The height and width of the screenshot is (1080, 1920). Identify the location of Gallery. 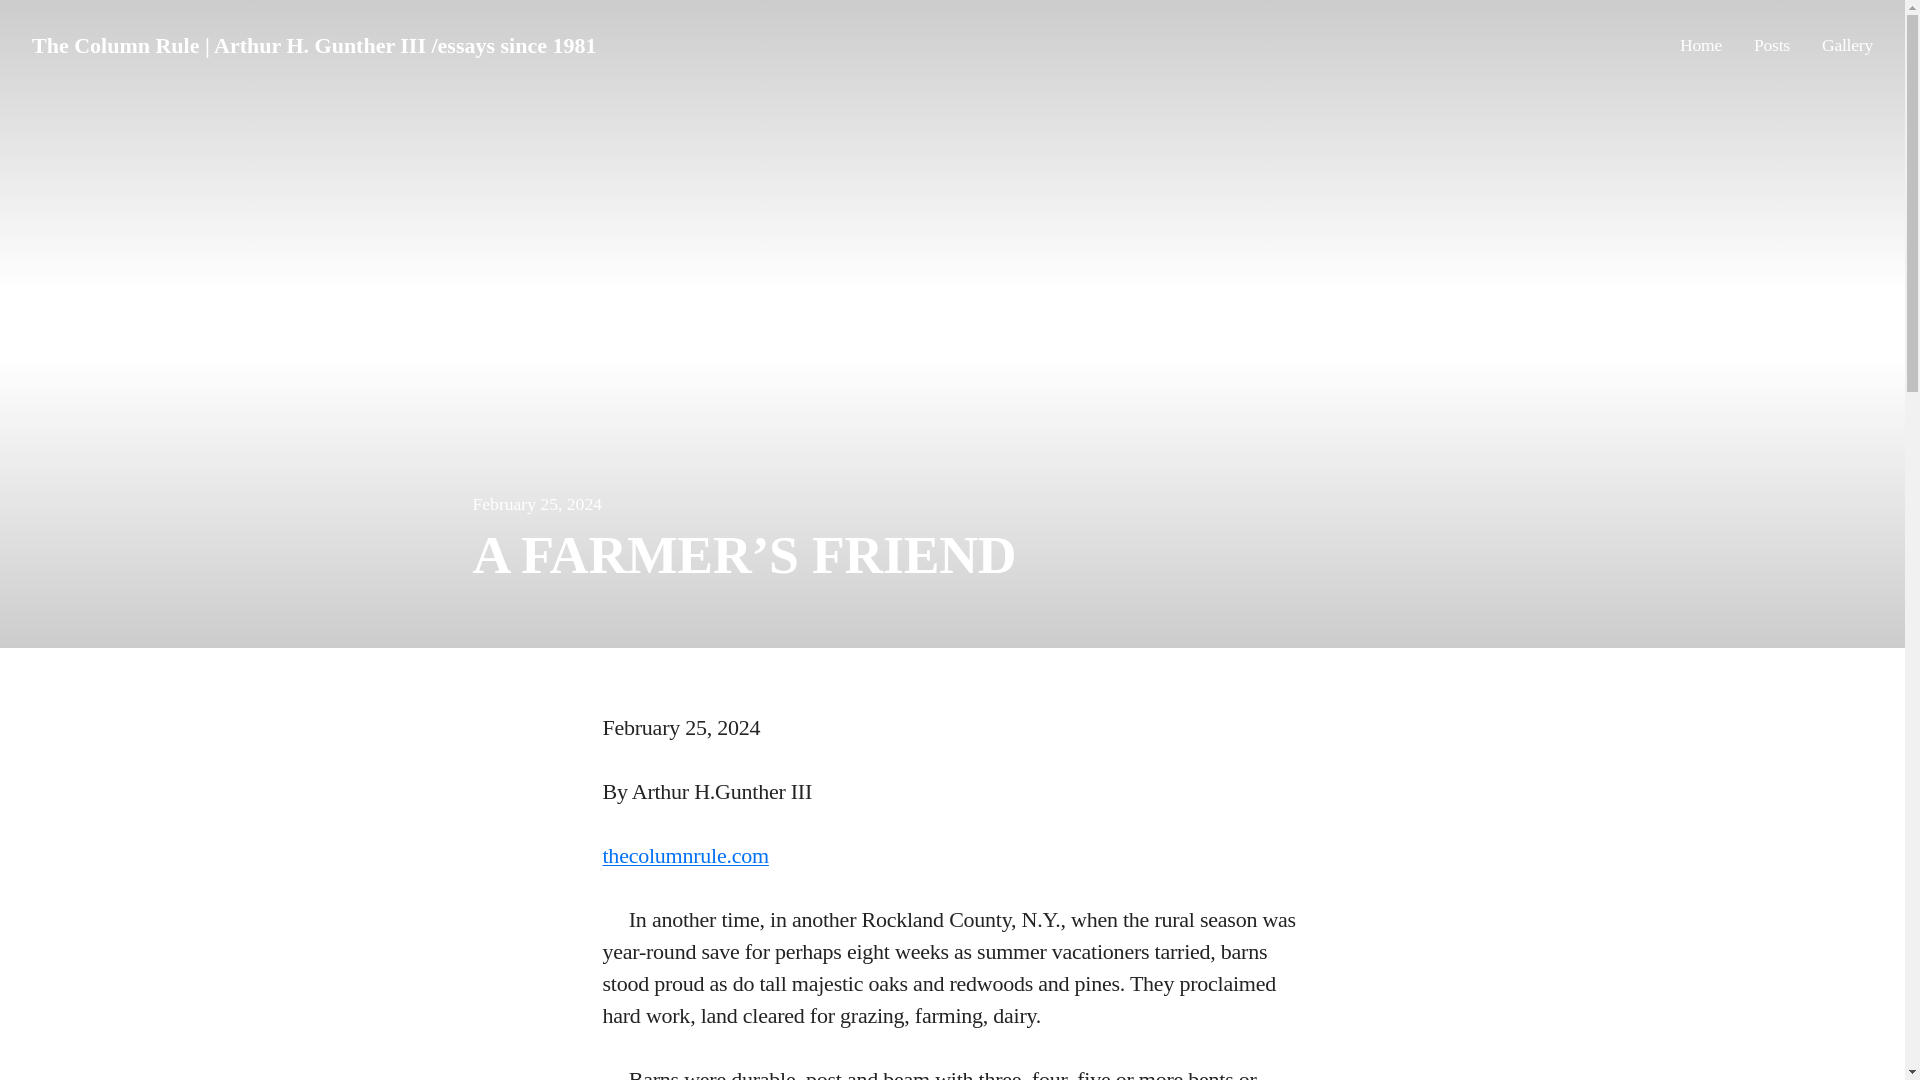
(1848, 46).